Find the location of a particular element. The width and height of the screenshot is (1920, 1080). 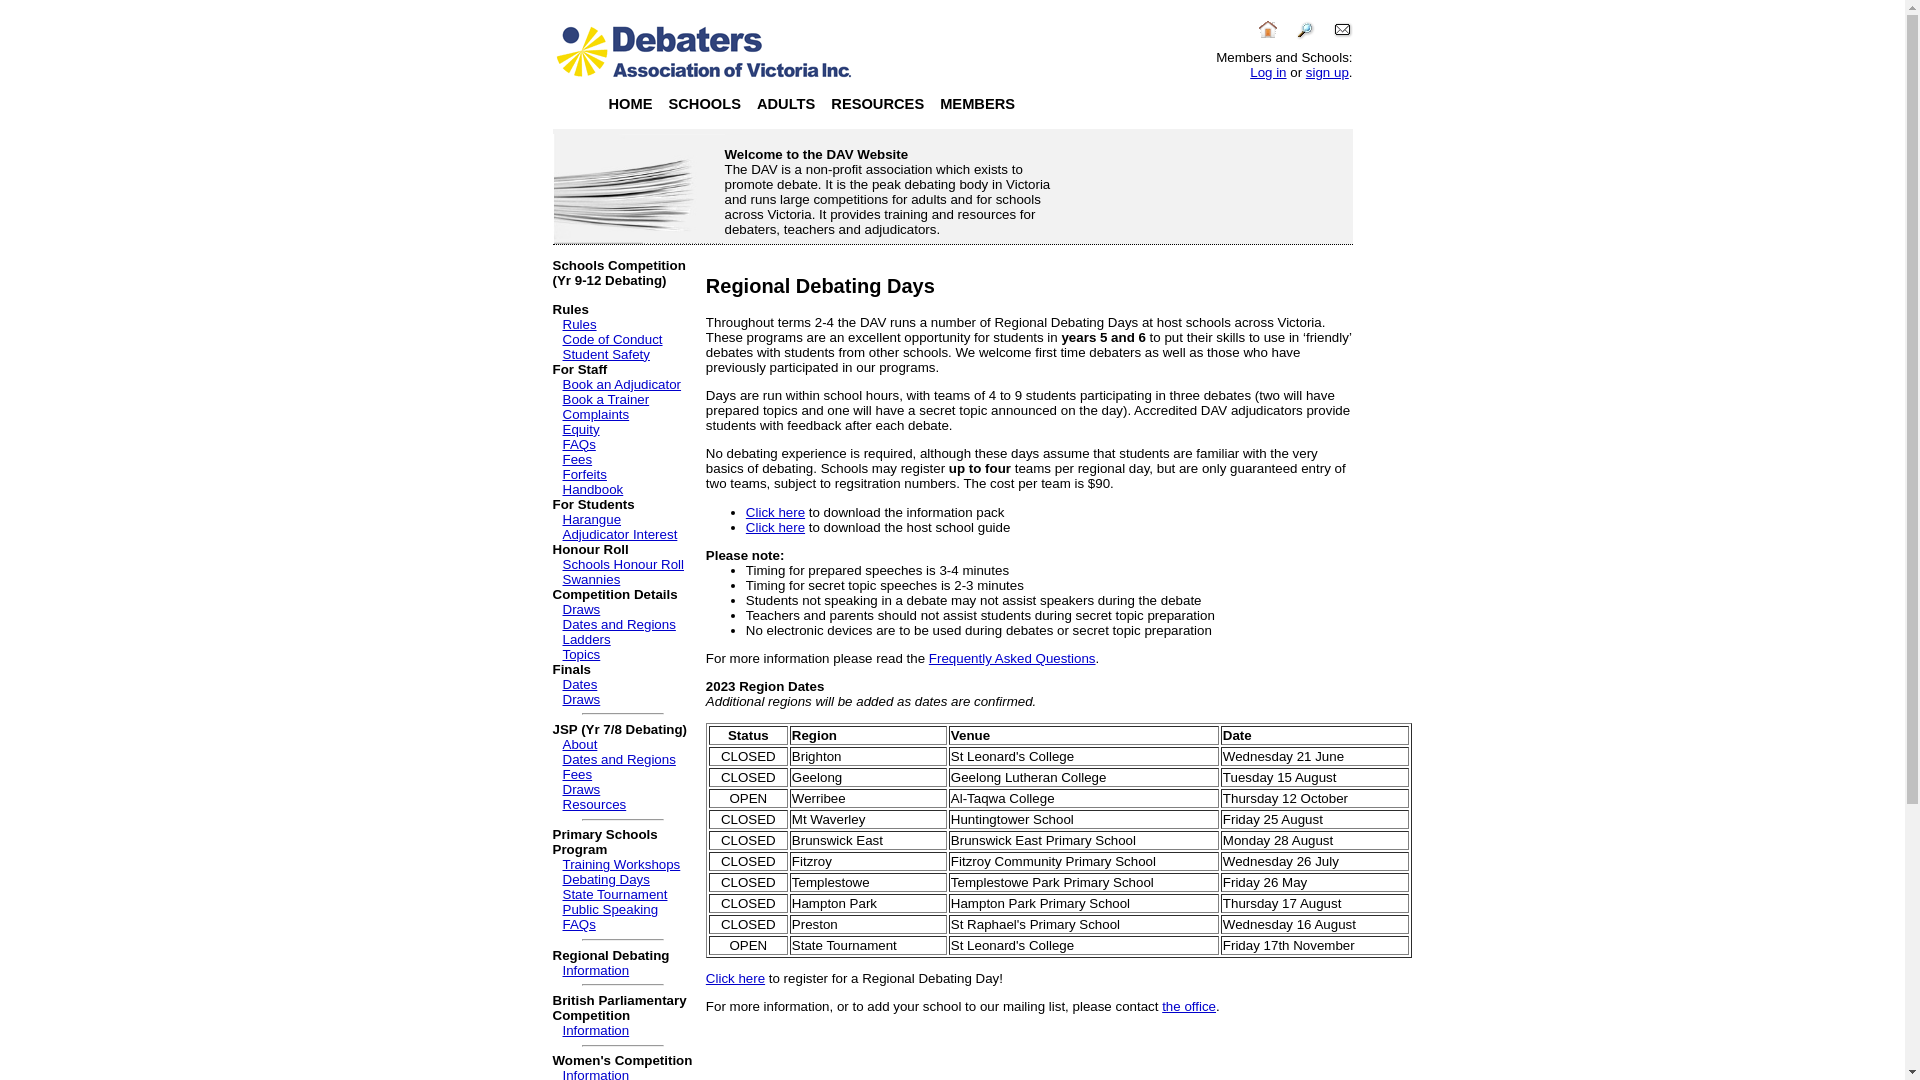

Fees is located at coordinates (577, 460).